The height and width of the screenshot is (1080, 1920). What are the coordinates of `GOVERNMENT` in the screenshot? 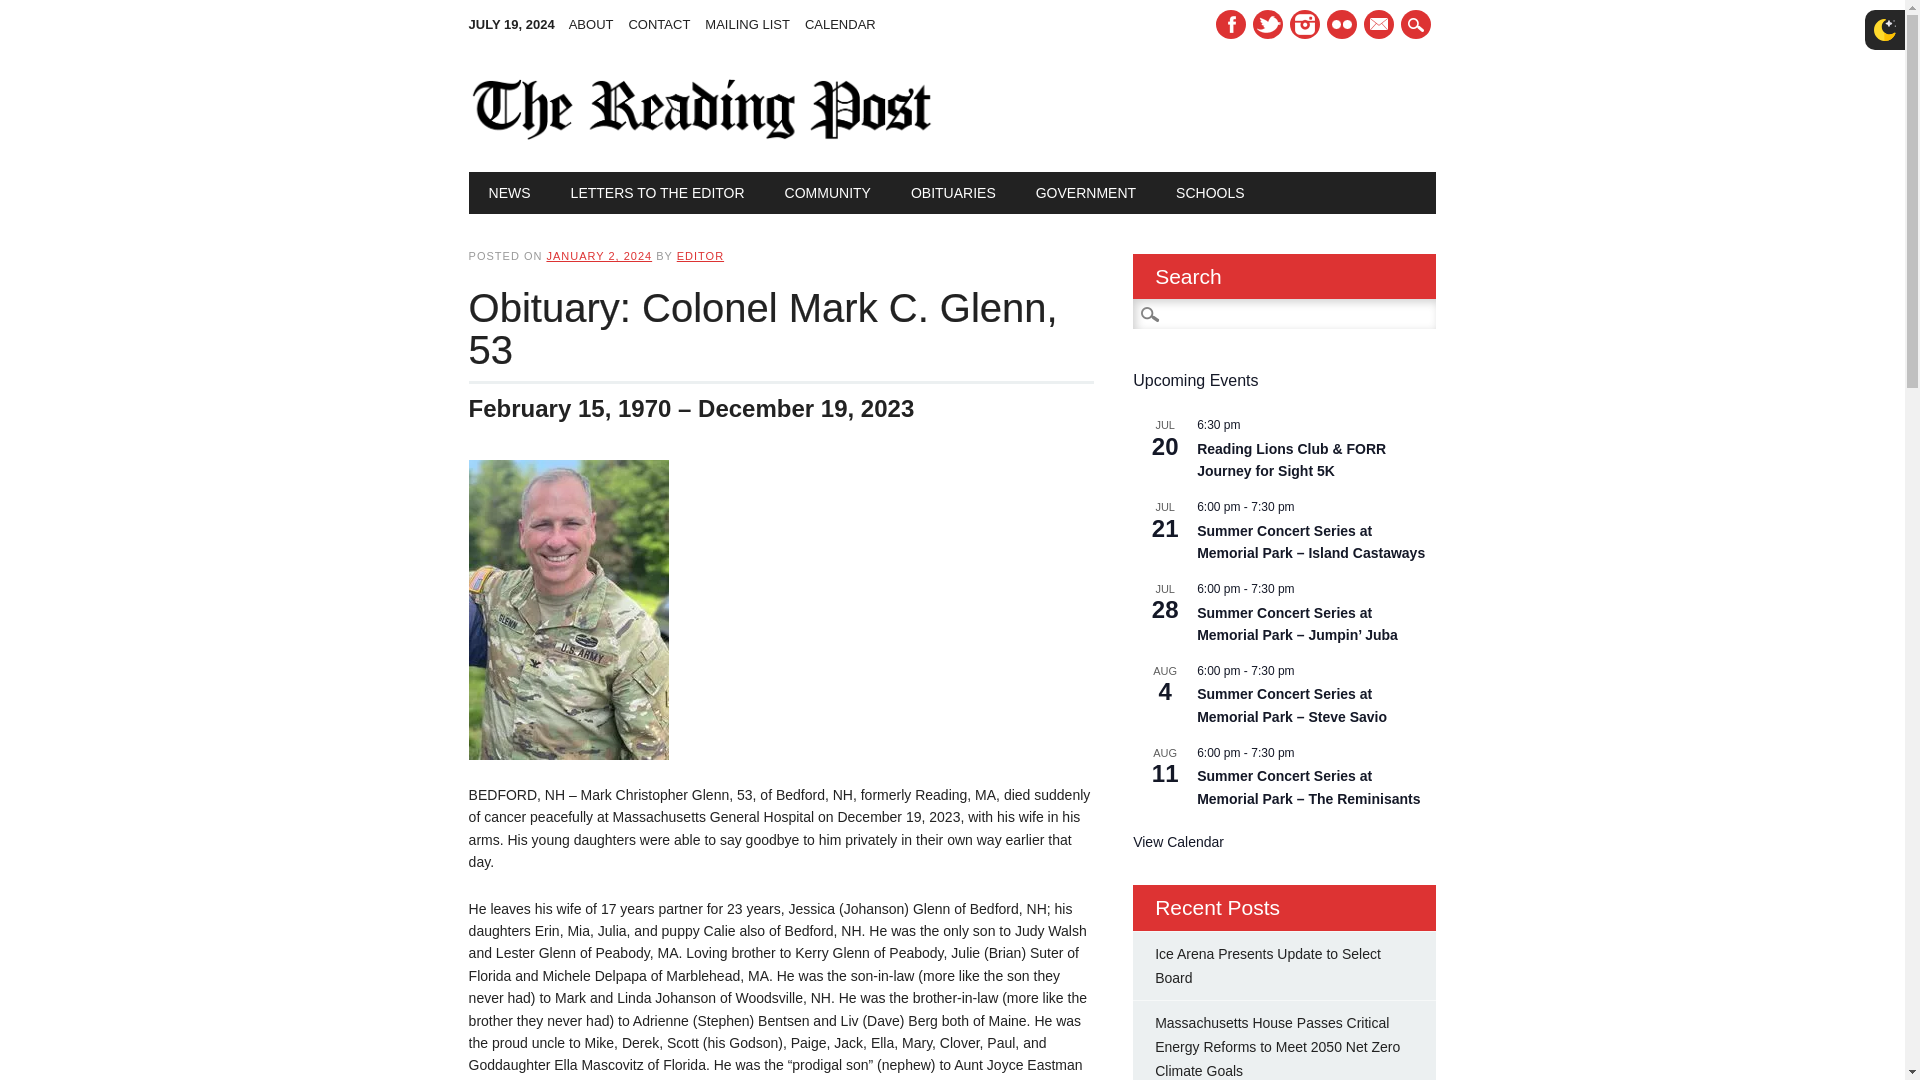 It's located at (1085, 192).